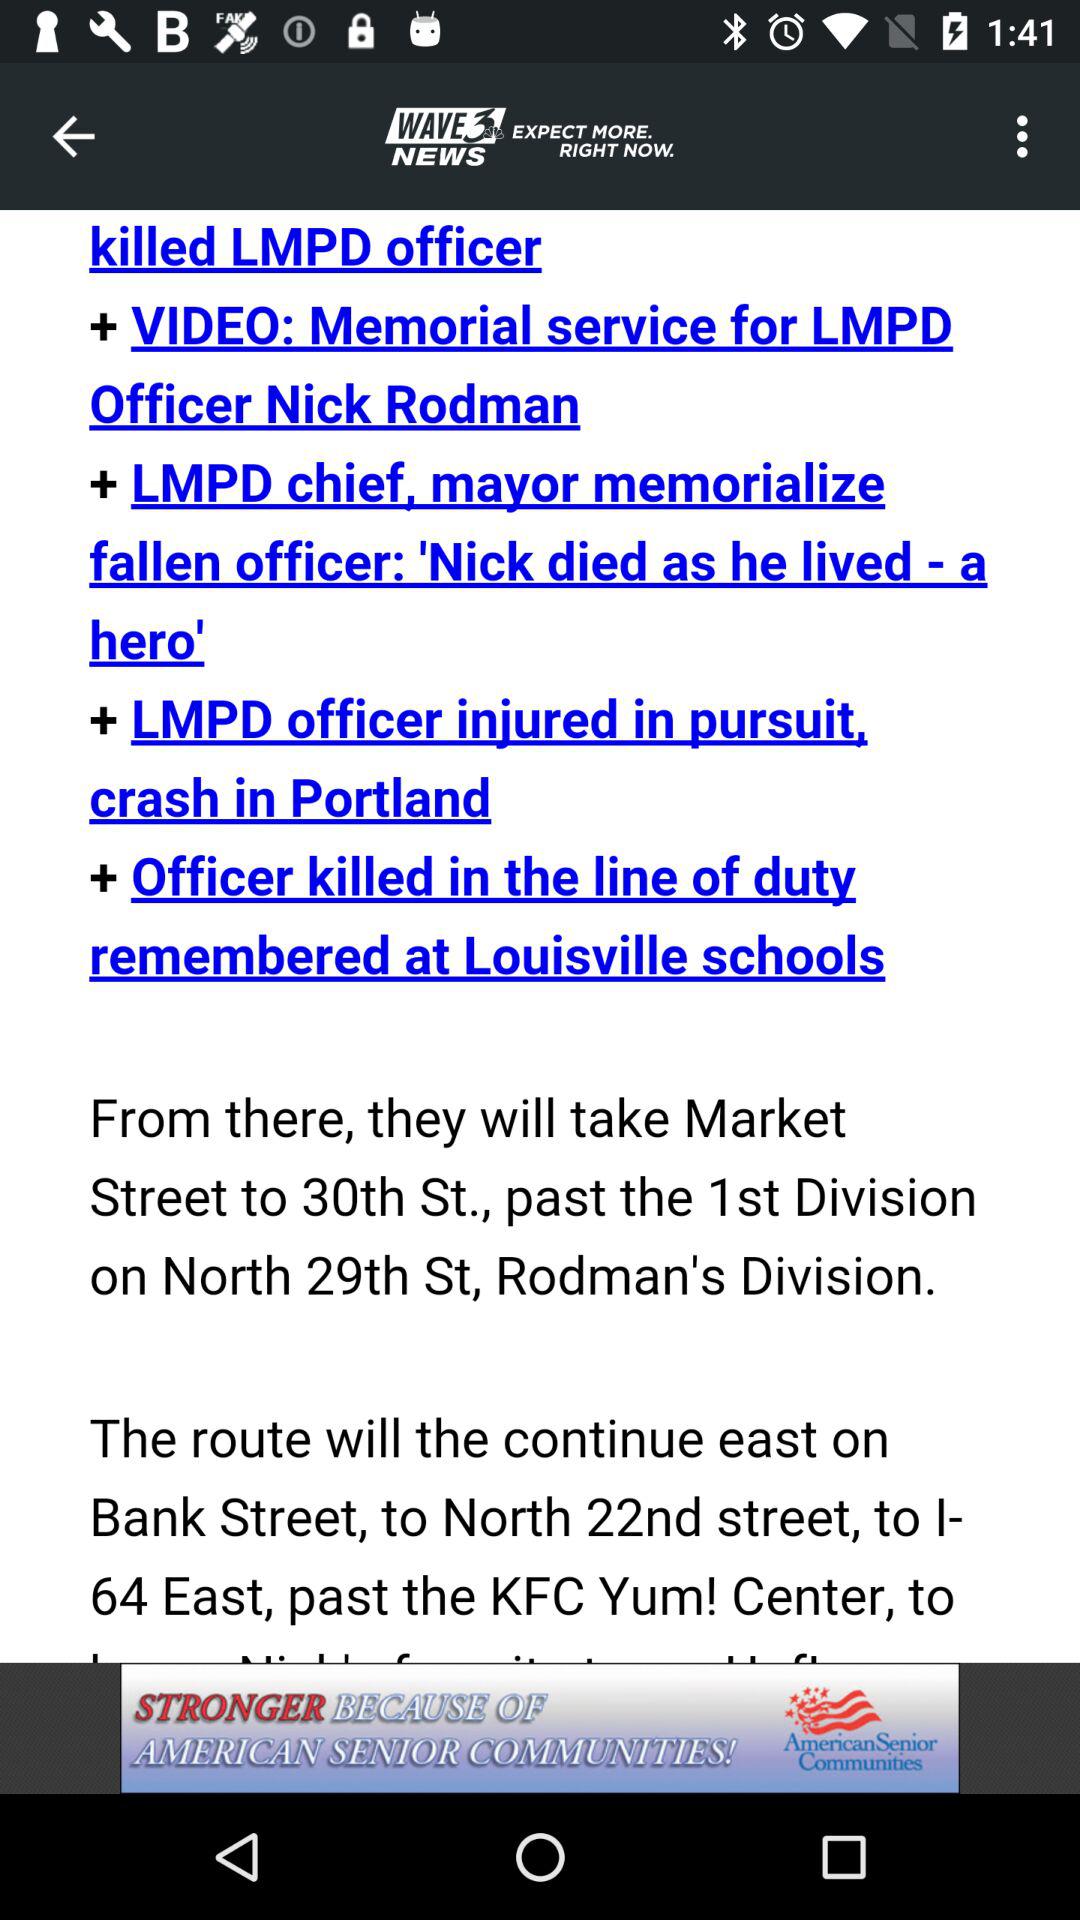 Image resolution: width=1080 pixels, height=1920 pixels. What do you see at coordinates (540, 1728) in the screenshot?
I see `advertisement page` at bounding box center [540, 1728].